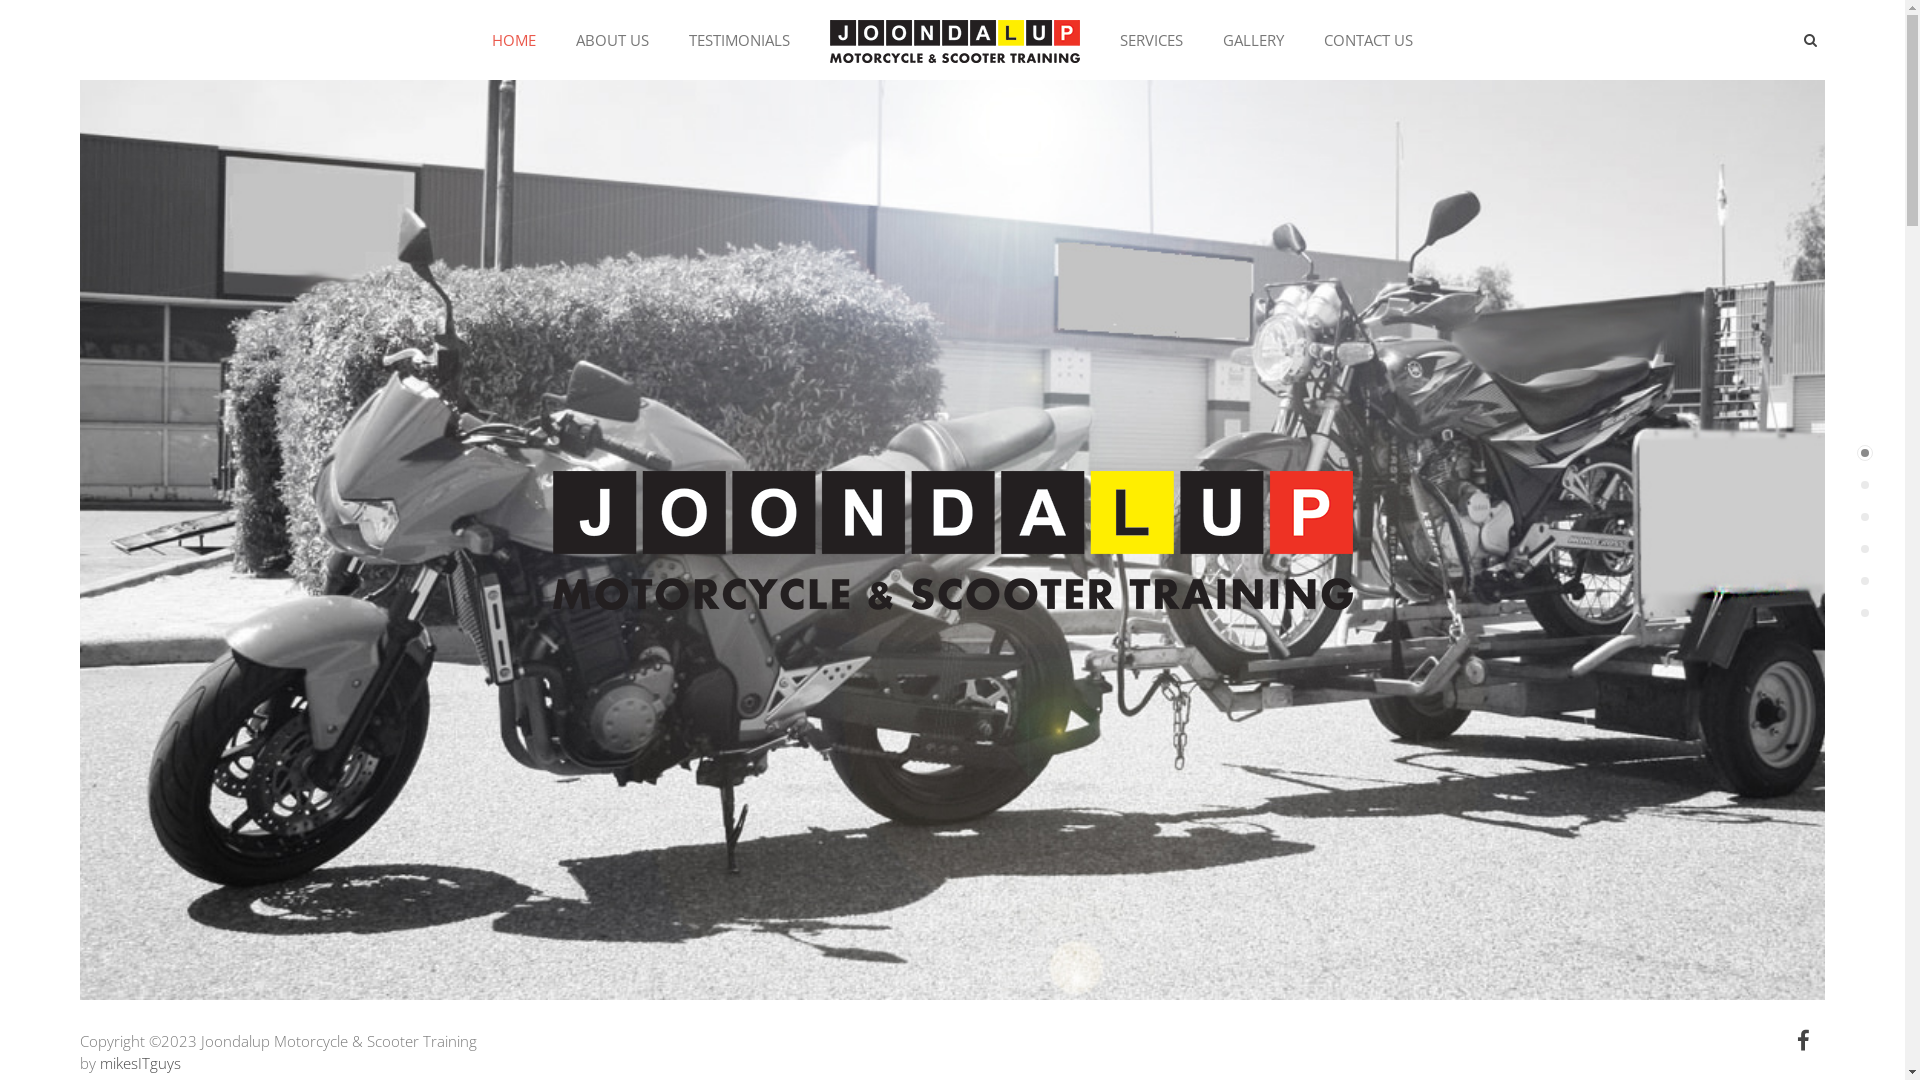 The height and width of the screenshot is (1080, 1920). Describe the element at coordinates (740, 40) in the screenshot. I see `TESTIMONIALS` at that location.